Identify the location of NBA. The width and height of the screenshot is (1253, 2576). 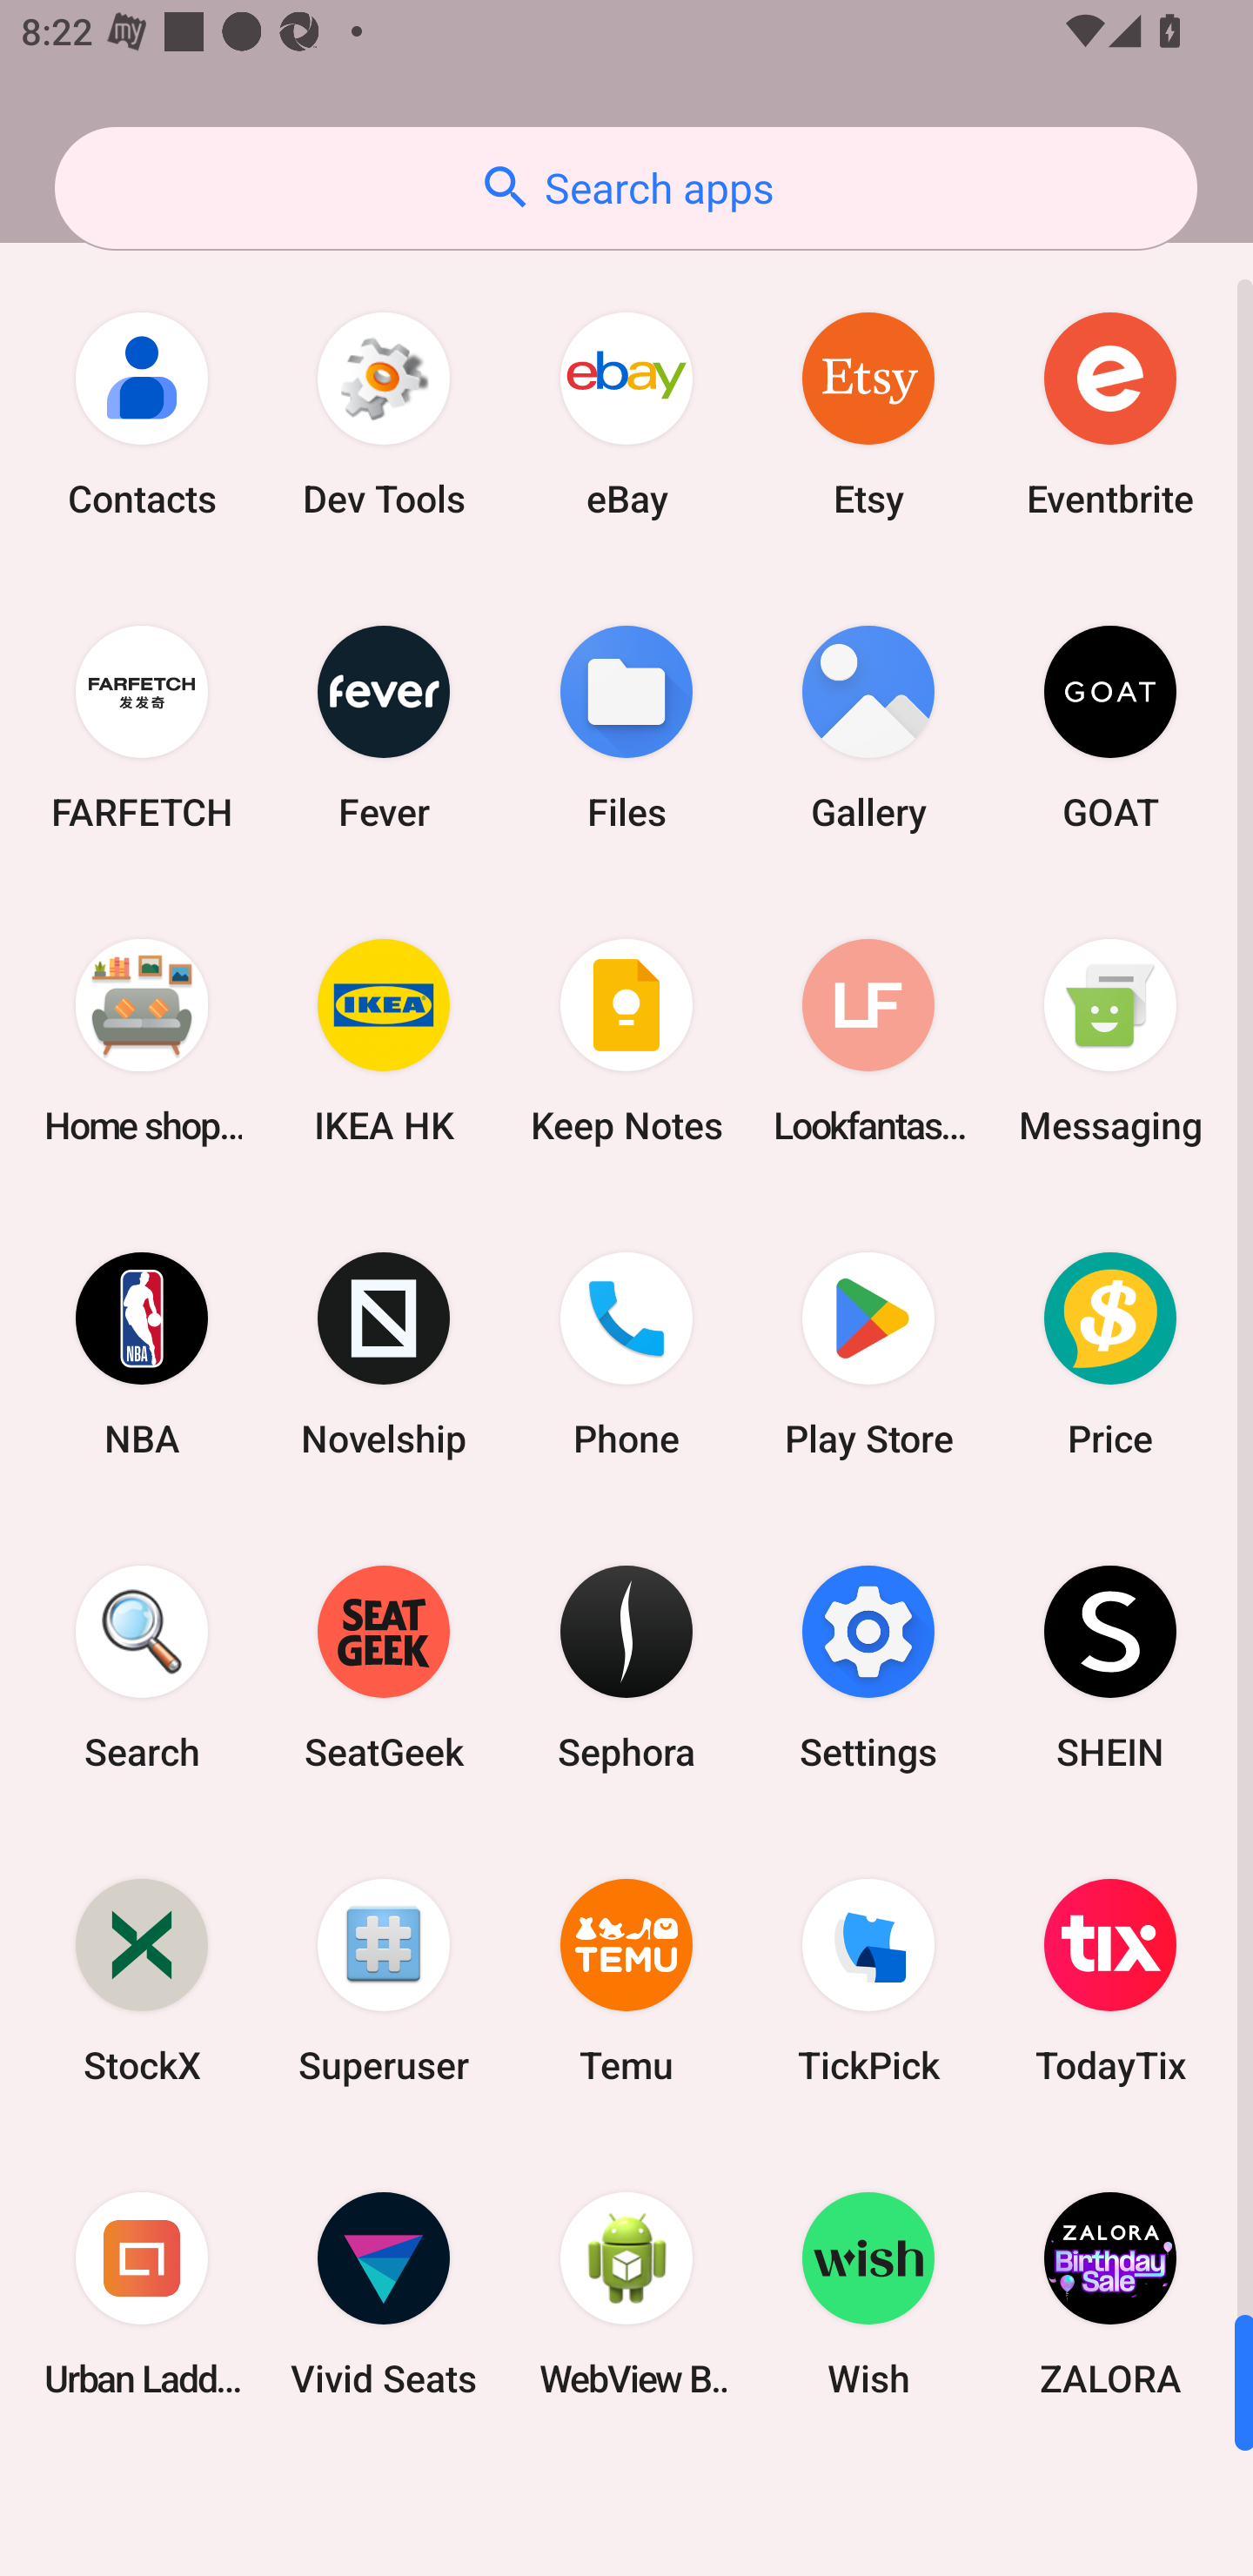
(142, 1353).